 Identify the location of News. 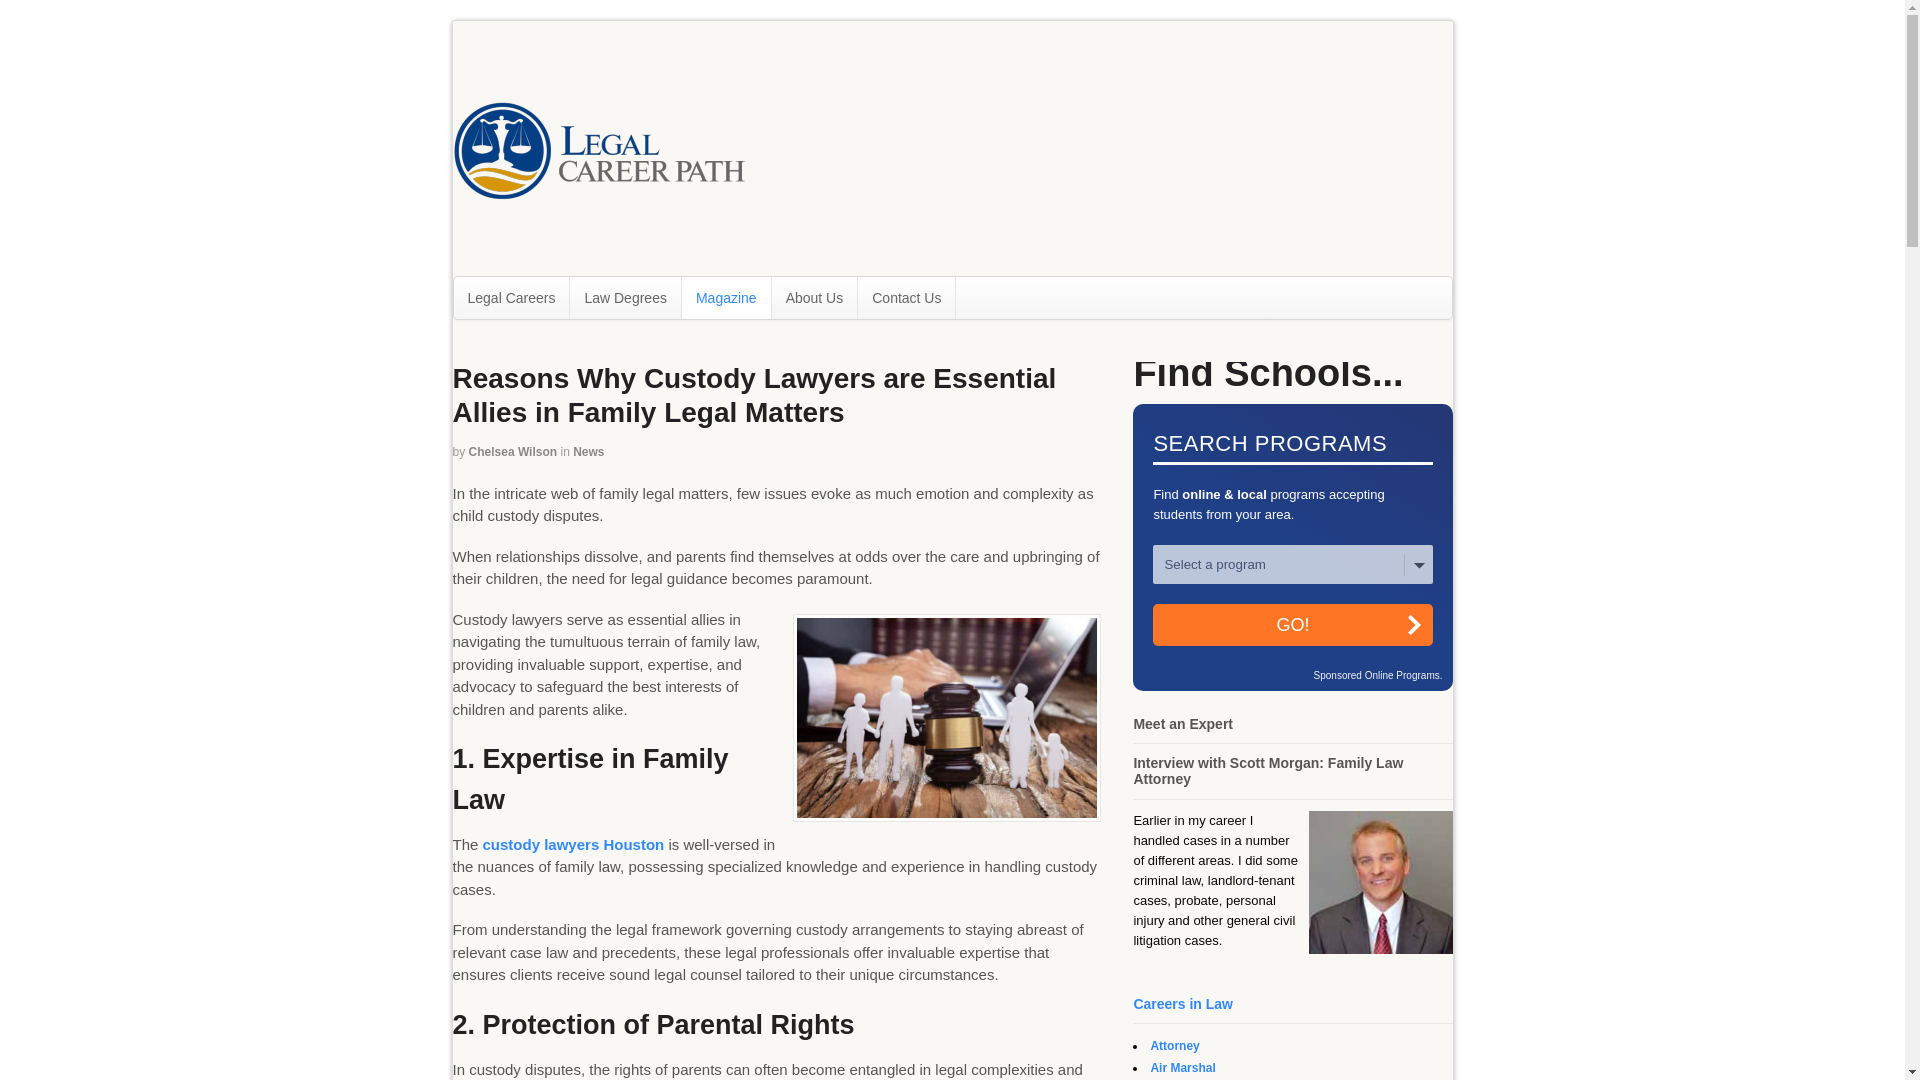
(588, 452).